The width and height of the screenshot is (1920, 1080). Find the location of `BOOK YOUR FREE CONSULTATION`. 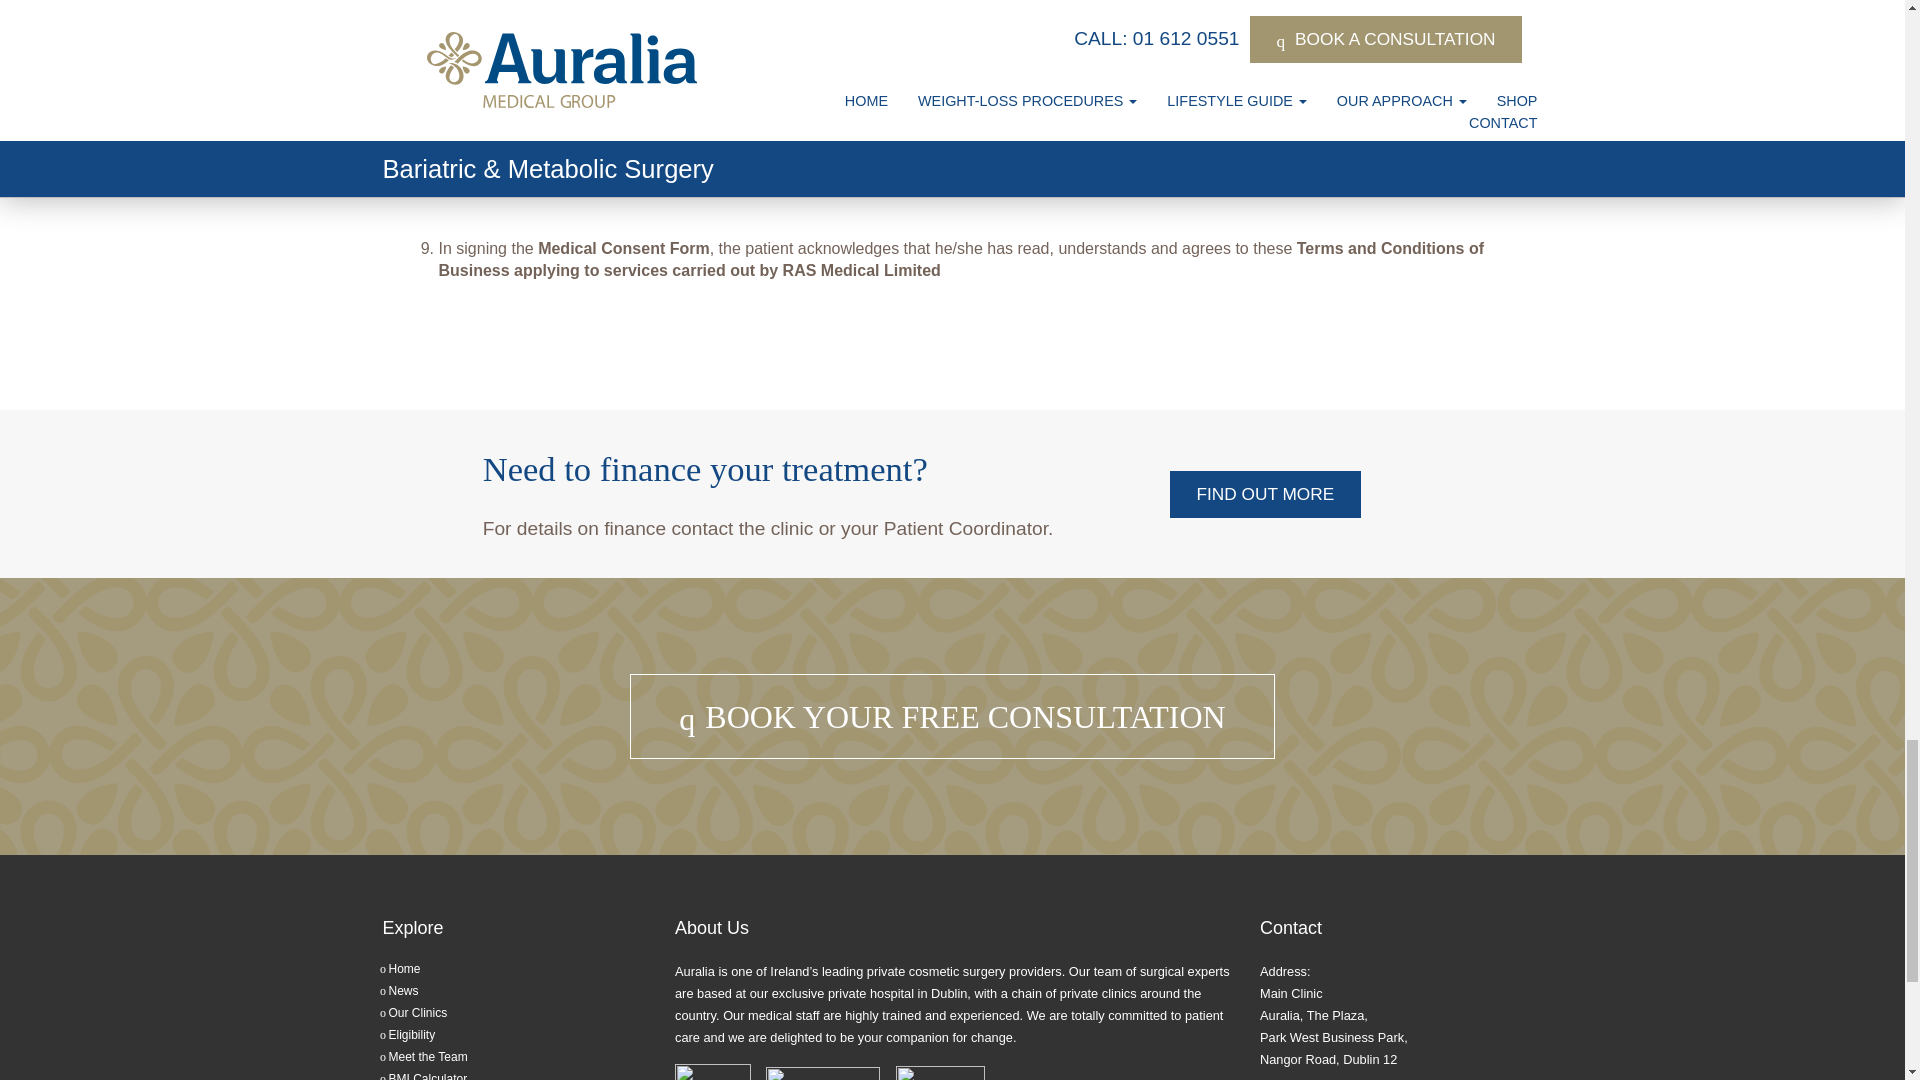

BOOK YOUR FREE CONSULTATION is located at coordinates (952, 716).